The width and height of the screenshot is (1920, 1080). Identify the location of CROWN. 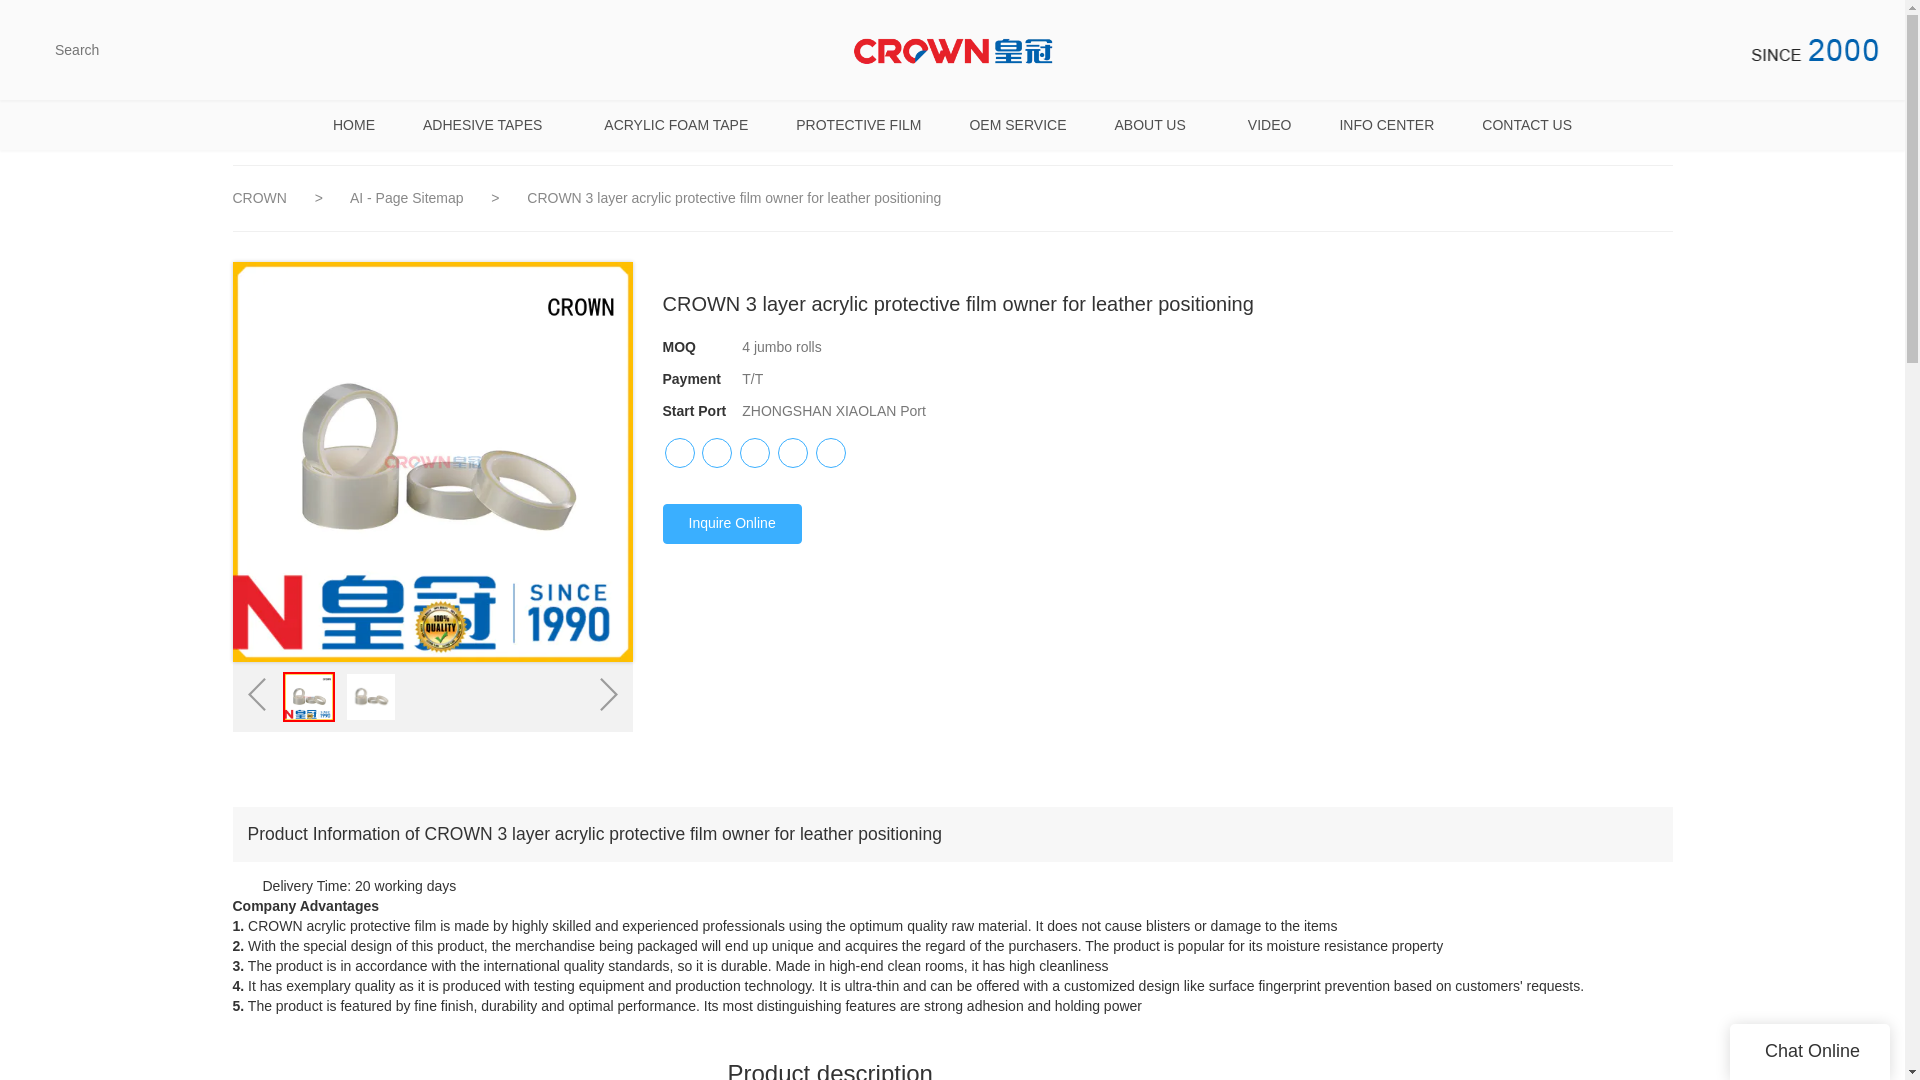
(259, 198).